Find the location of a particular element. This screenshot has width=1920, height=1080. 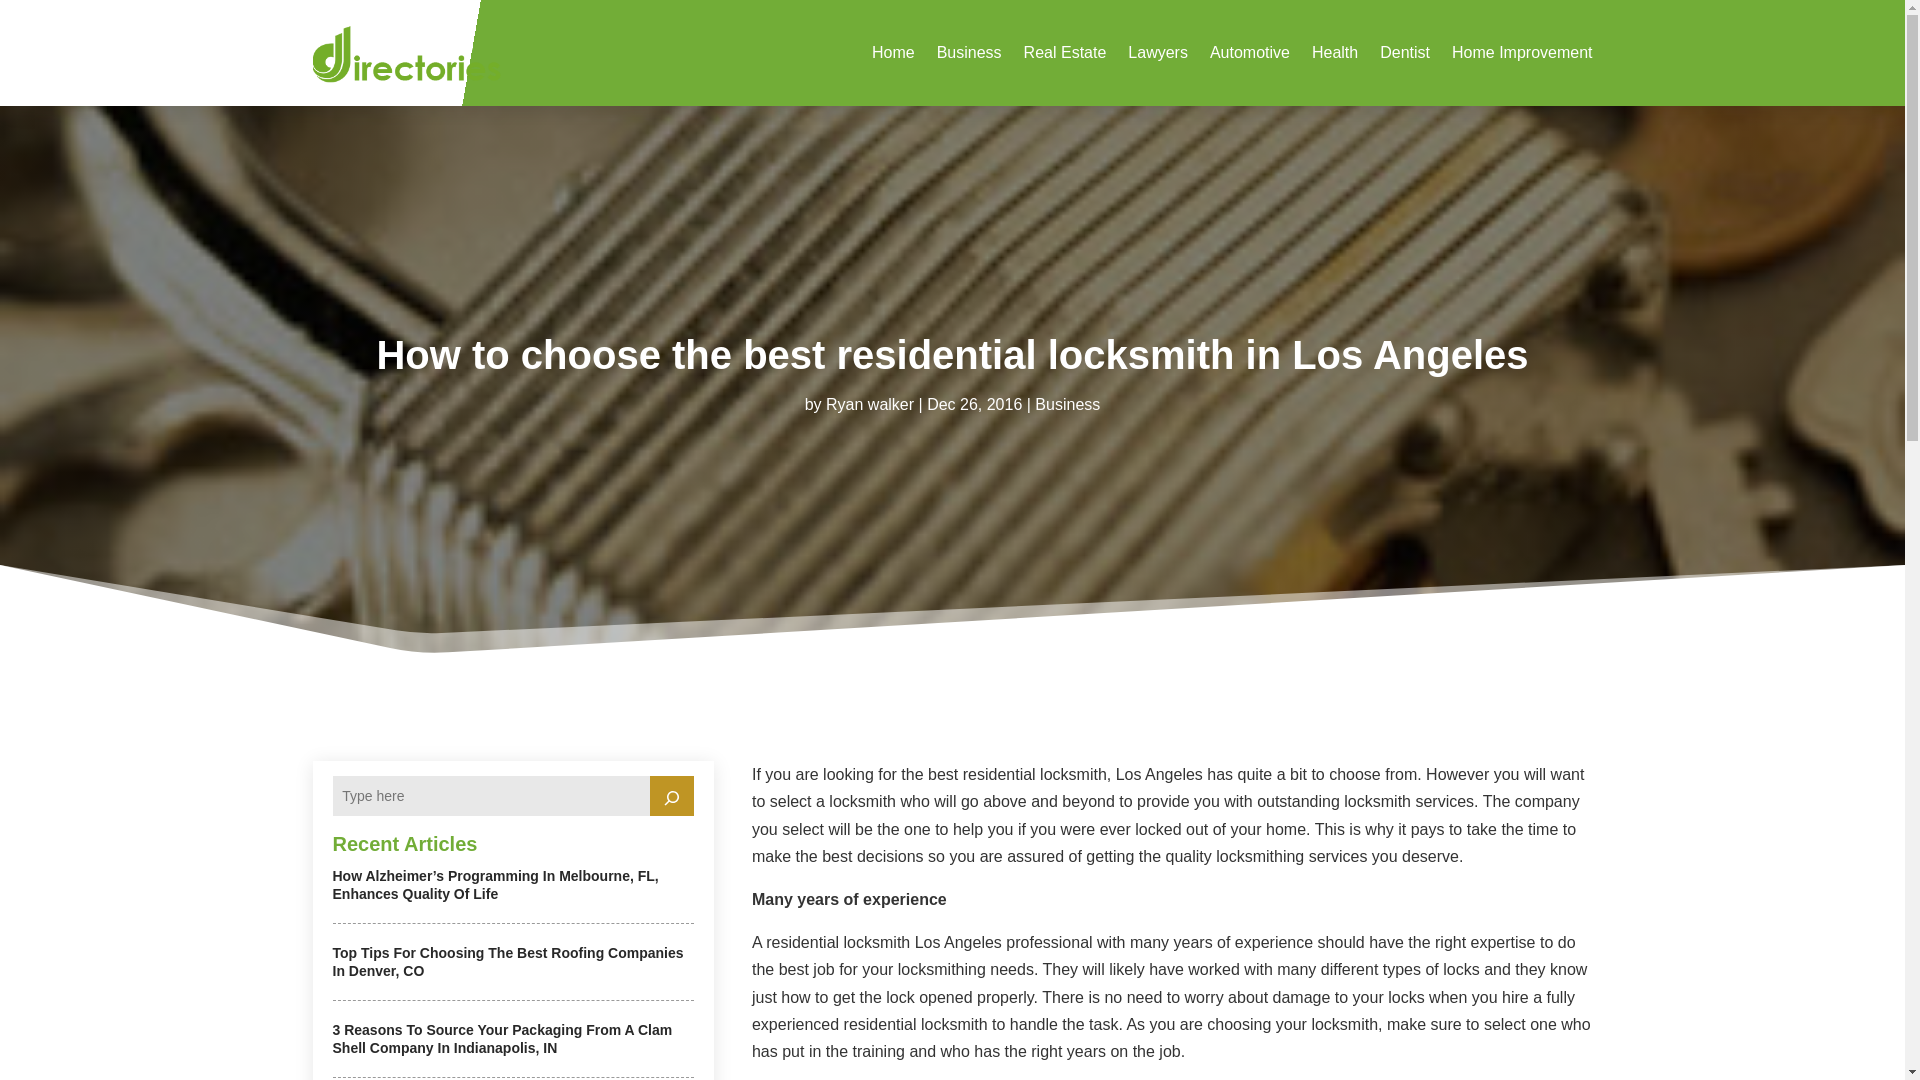

Automotive is located at coordinates (1250, 52).